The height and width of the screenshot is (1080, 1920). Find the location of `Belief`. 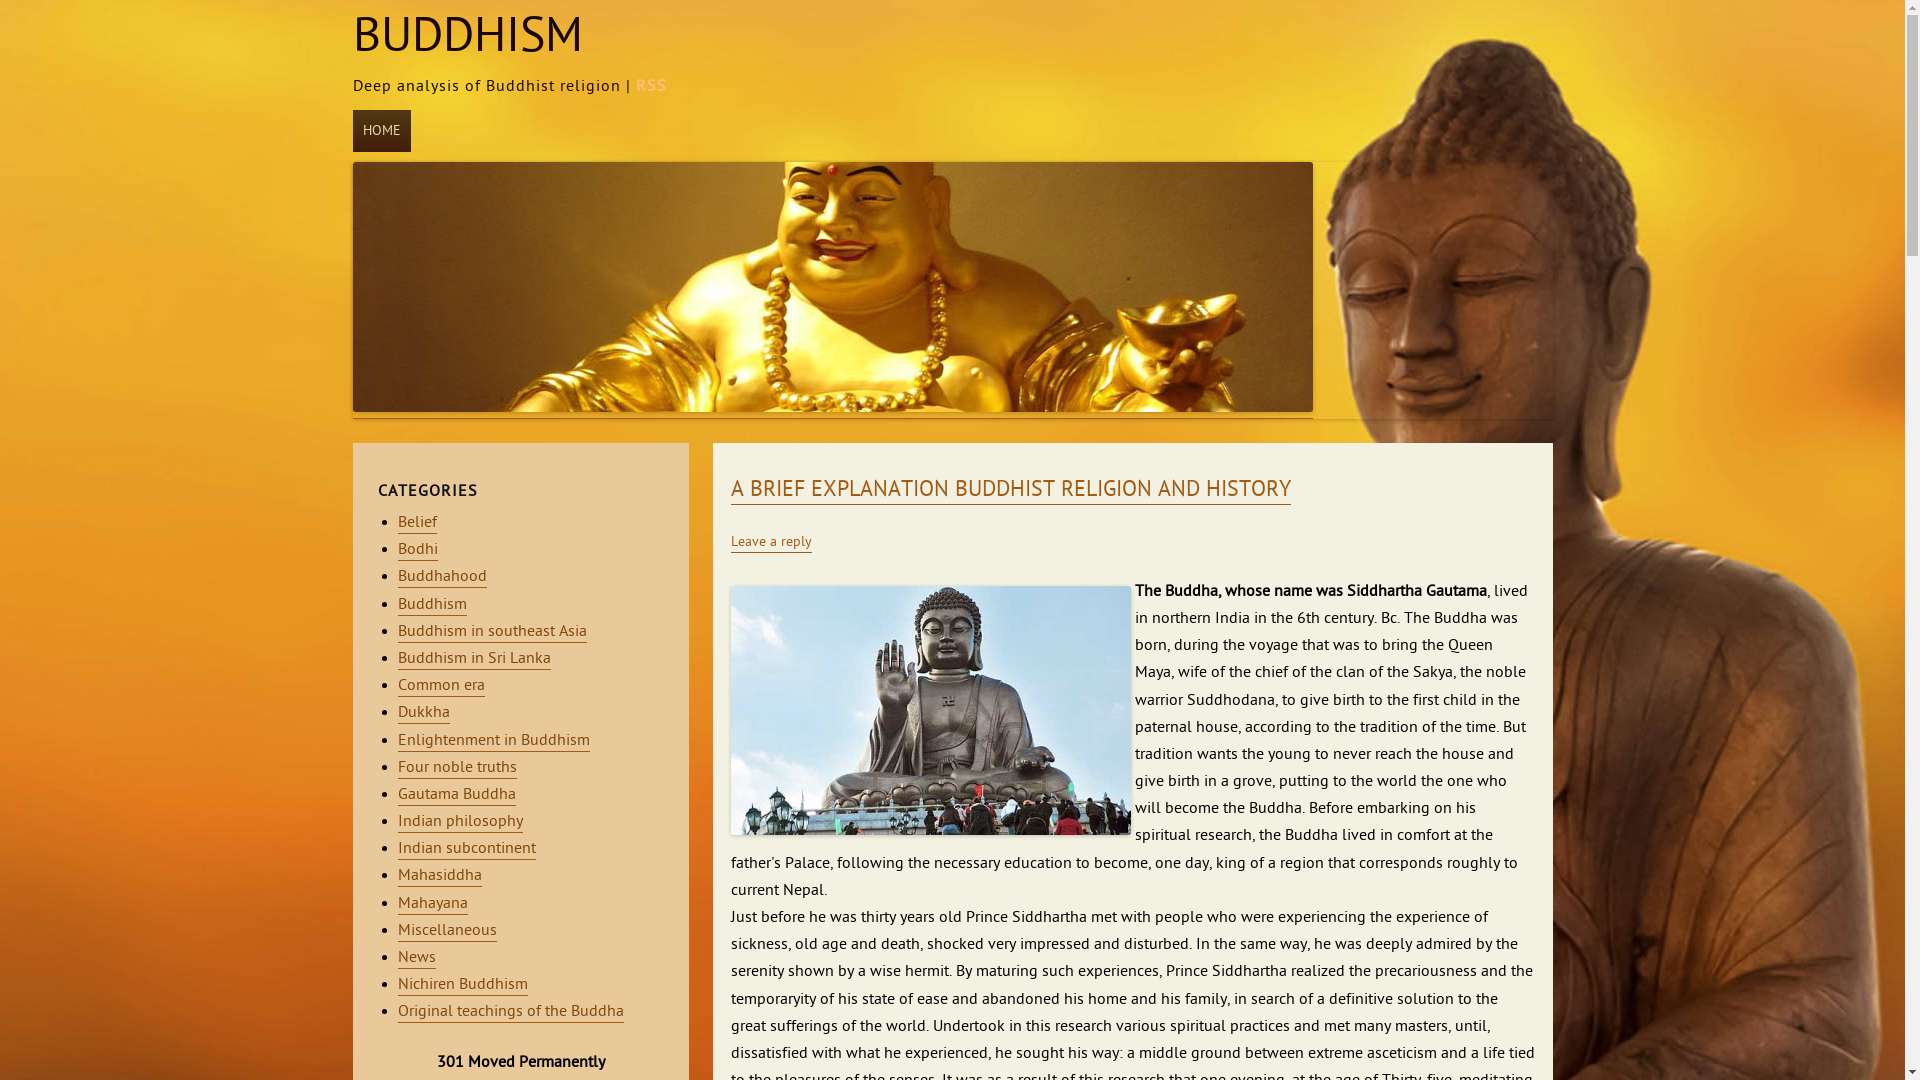

Belief is located at coordinates (418, 524).